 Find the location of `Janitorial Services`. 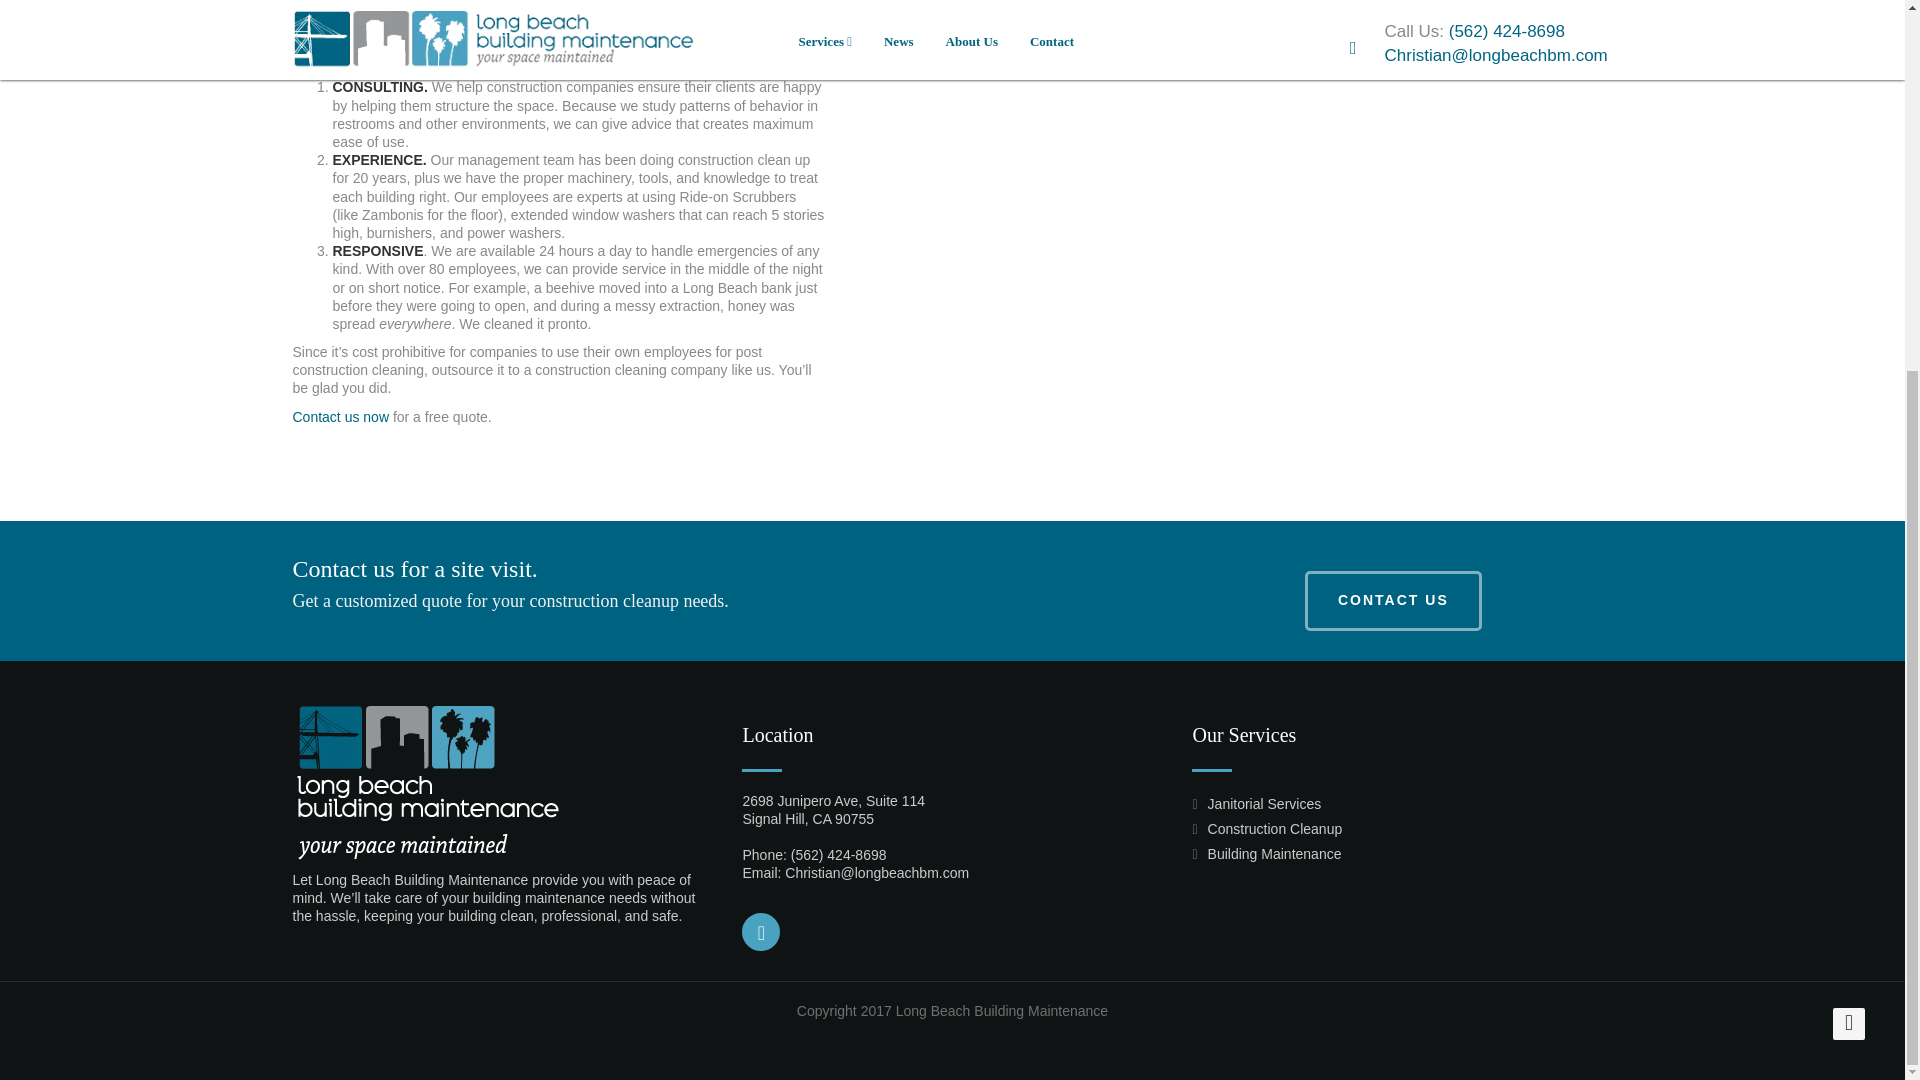

Janitorial Services is located at coordinates (1264, 804).